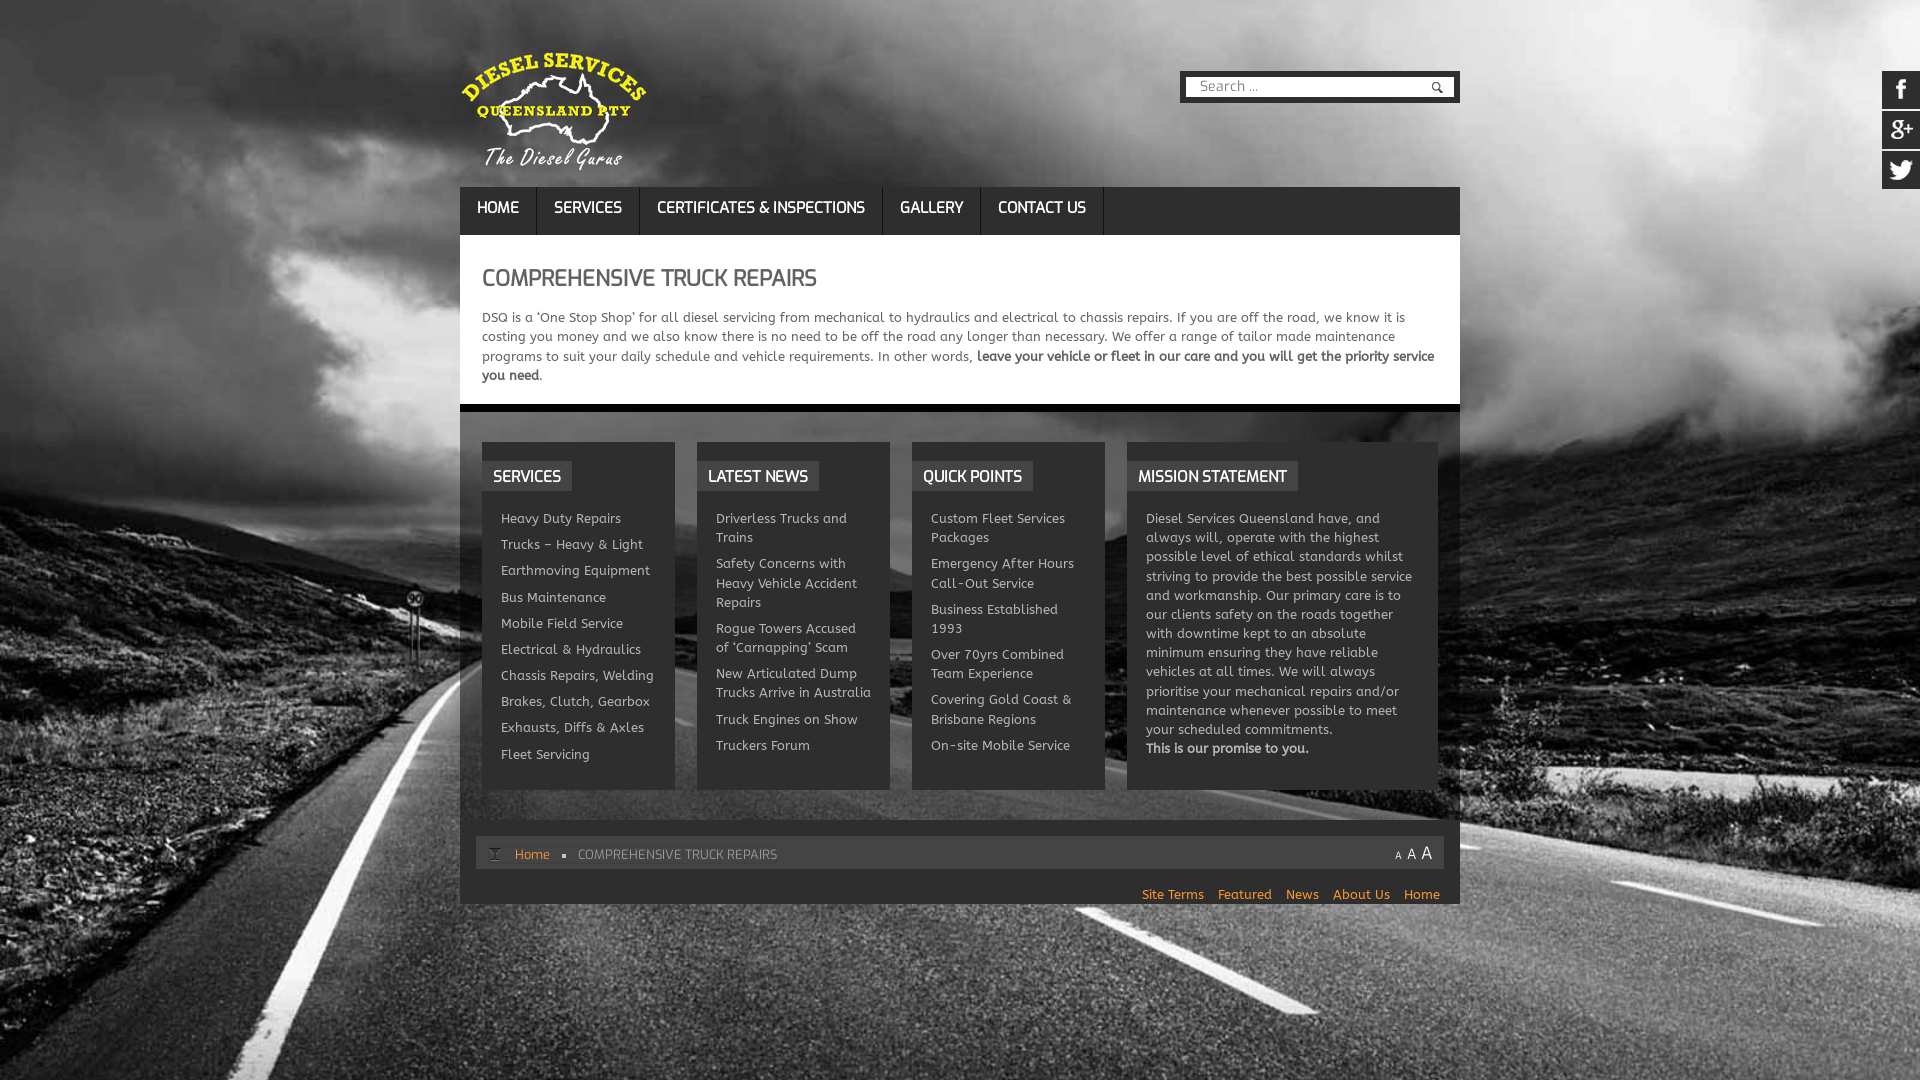 This screenshot has width=1920, height=1080. I want to click on SERVICES, so click(588, 208).